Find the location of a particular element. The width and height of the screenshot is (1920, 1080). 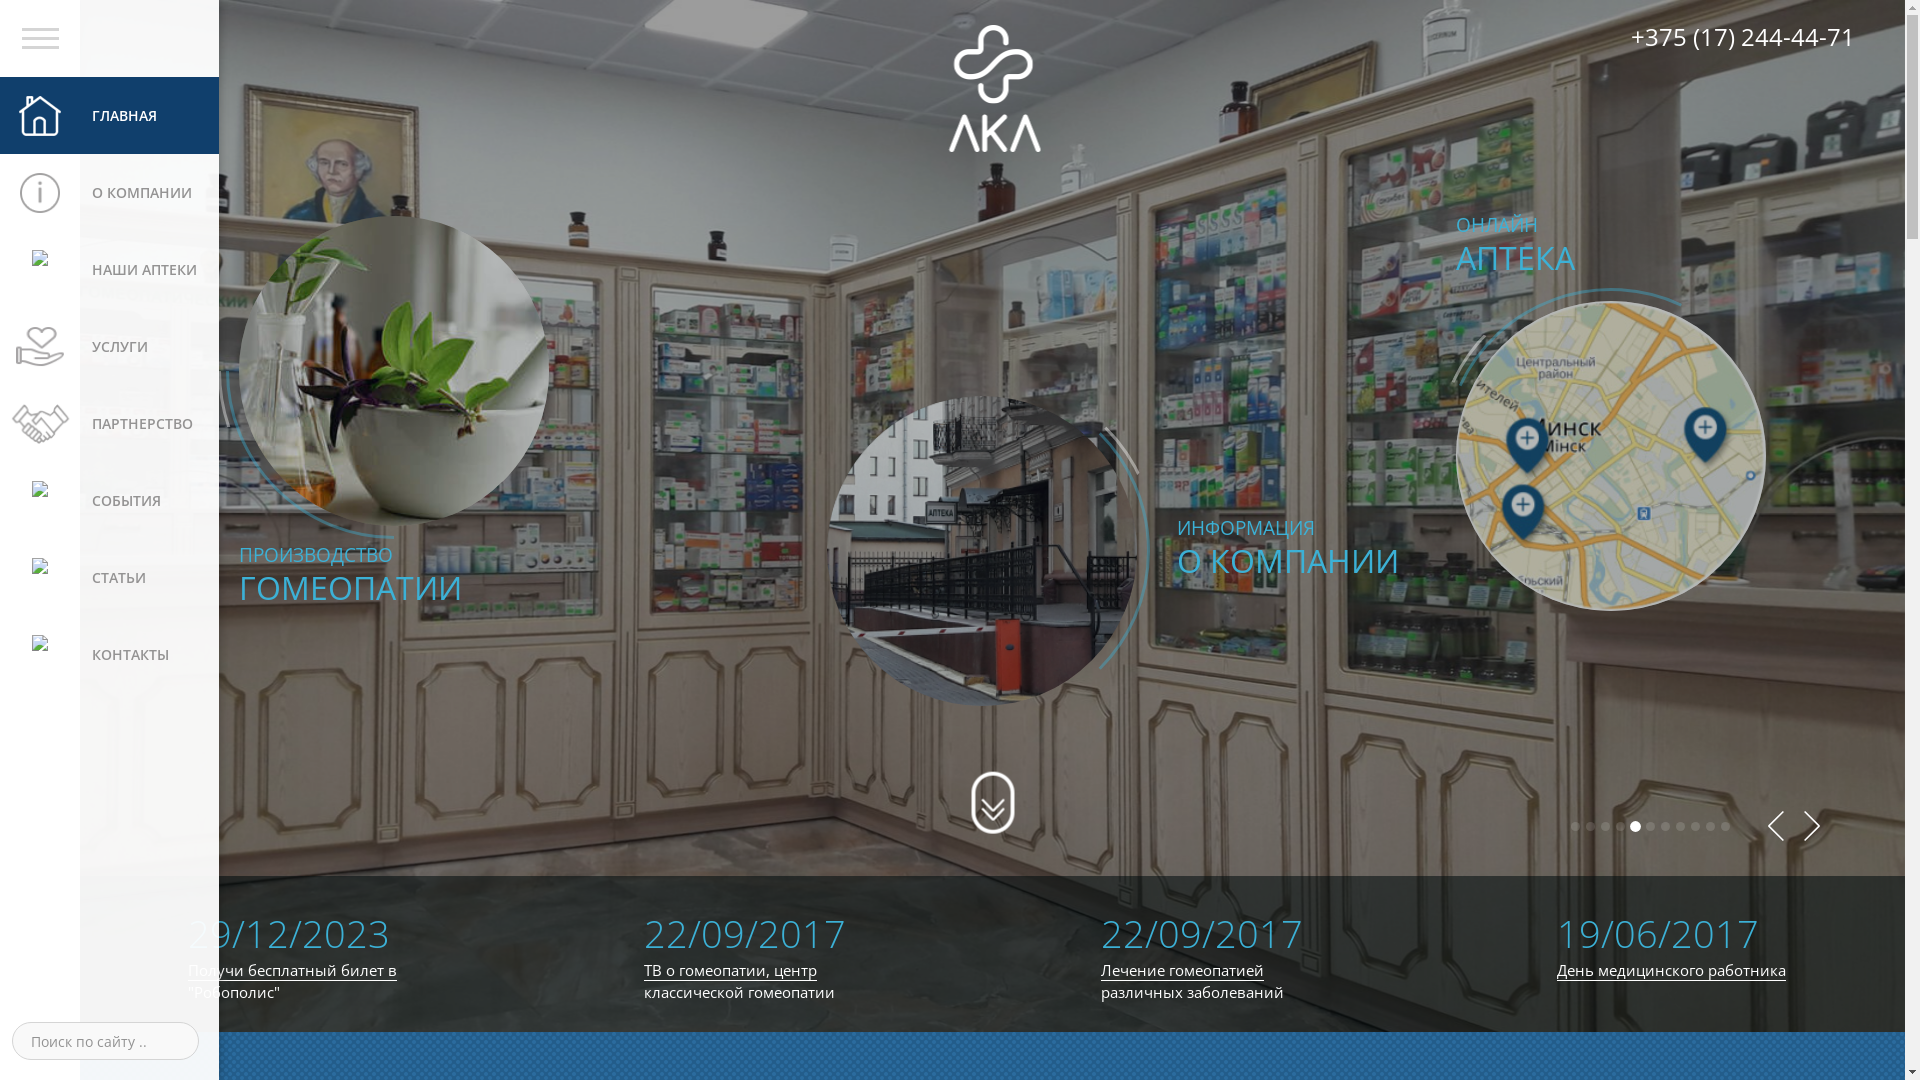

8 is located at coordinates (1680, 826).